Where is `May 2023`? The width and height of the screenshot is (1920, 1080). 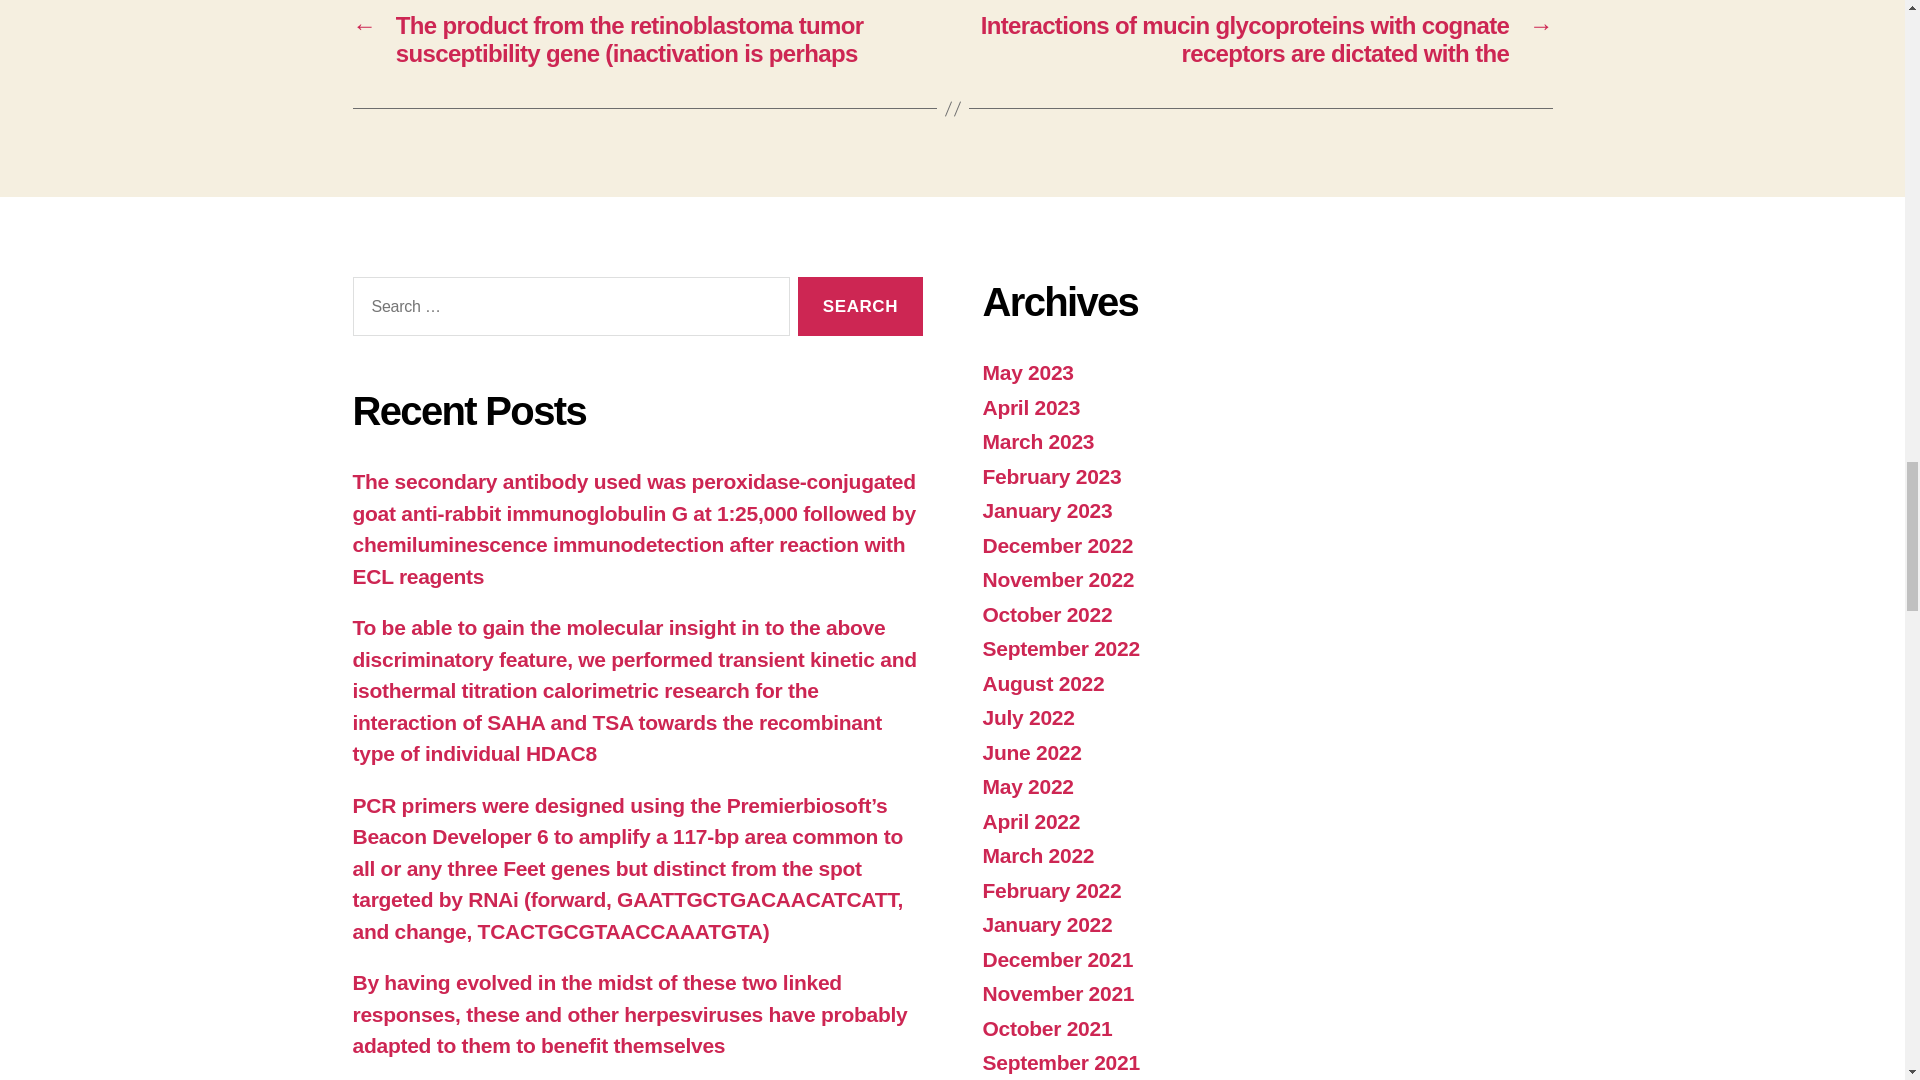
May 2023 is located at coordinates (1027, 372).